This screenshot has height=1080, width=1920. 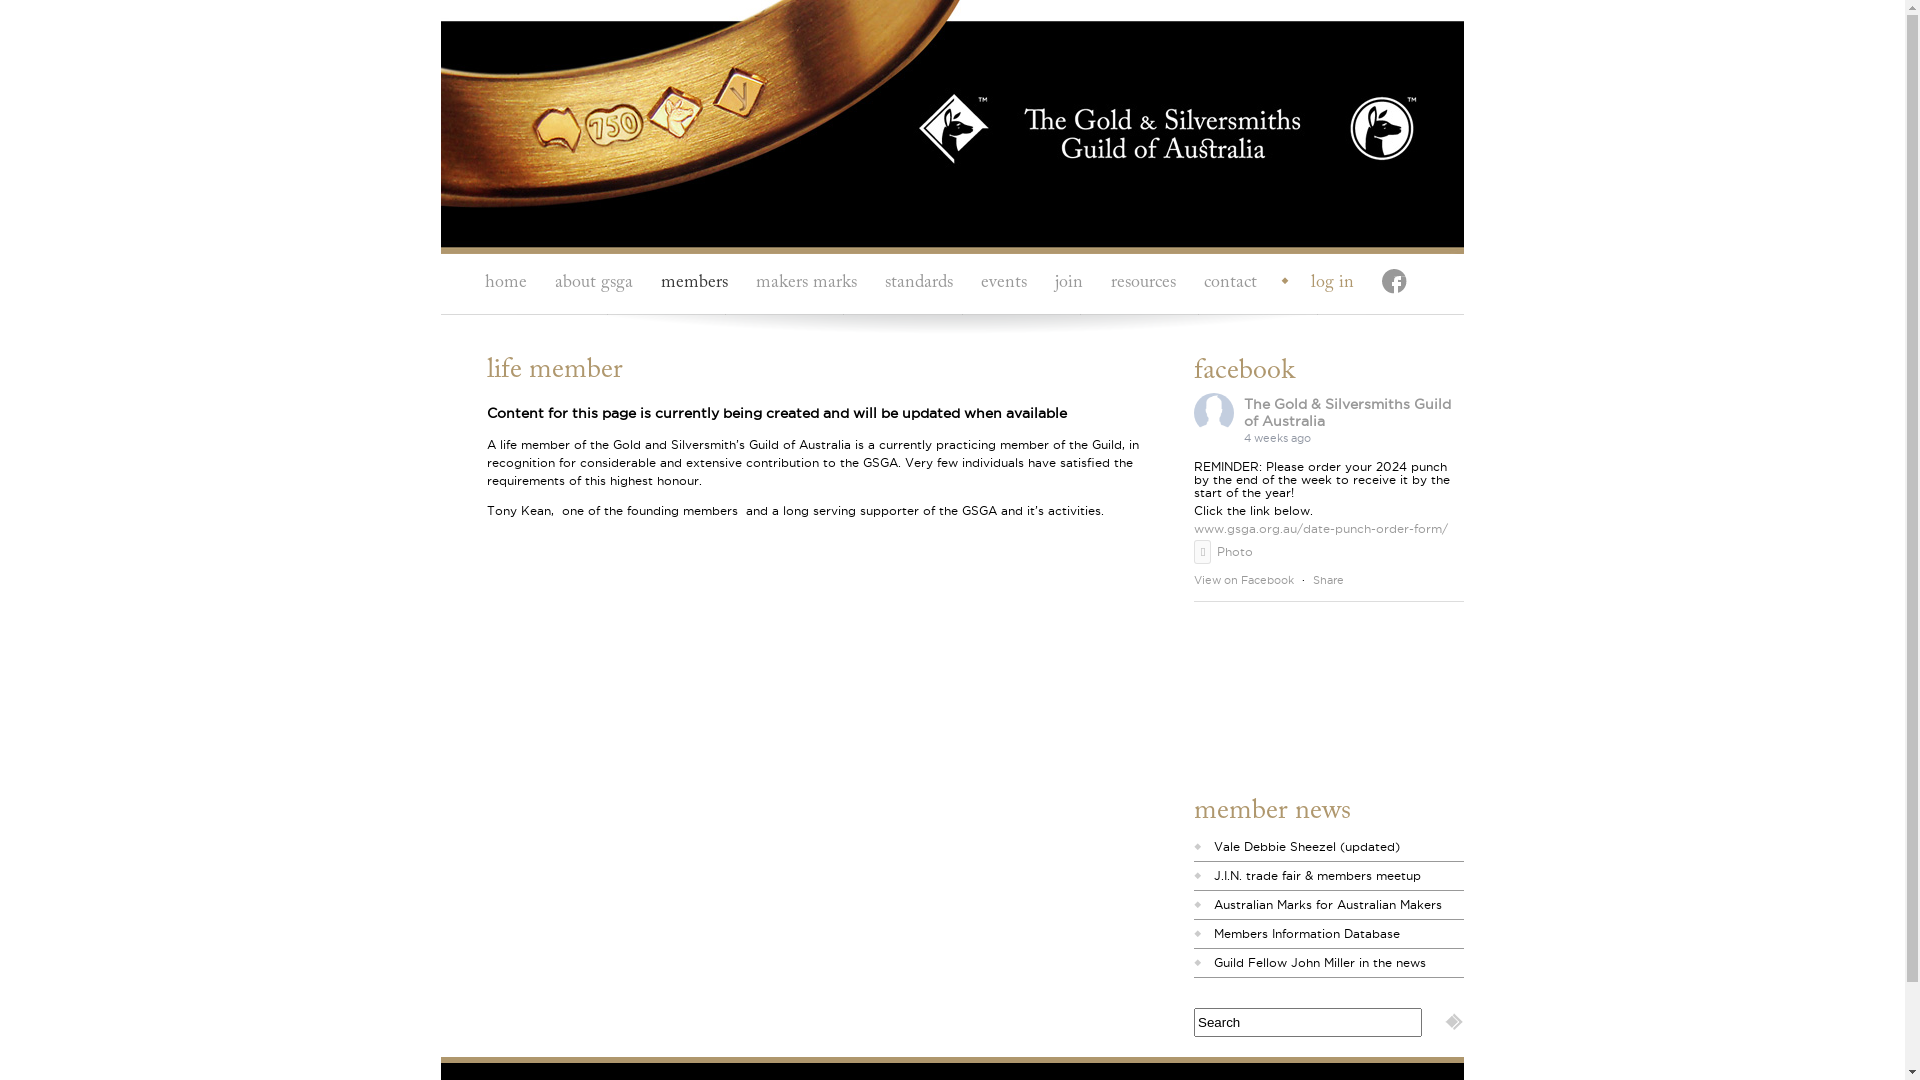 I want to click on View on Facebook, so click(x=1244, y=580).